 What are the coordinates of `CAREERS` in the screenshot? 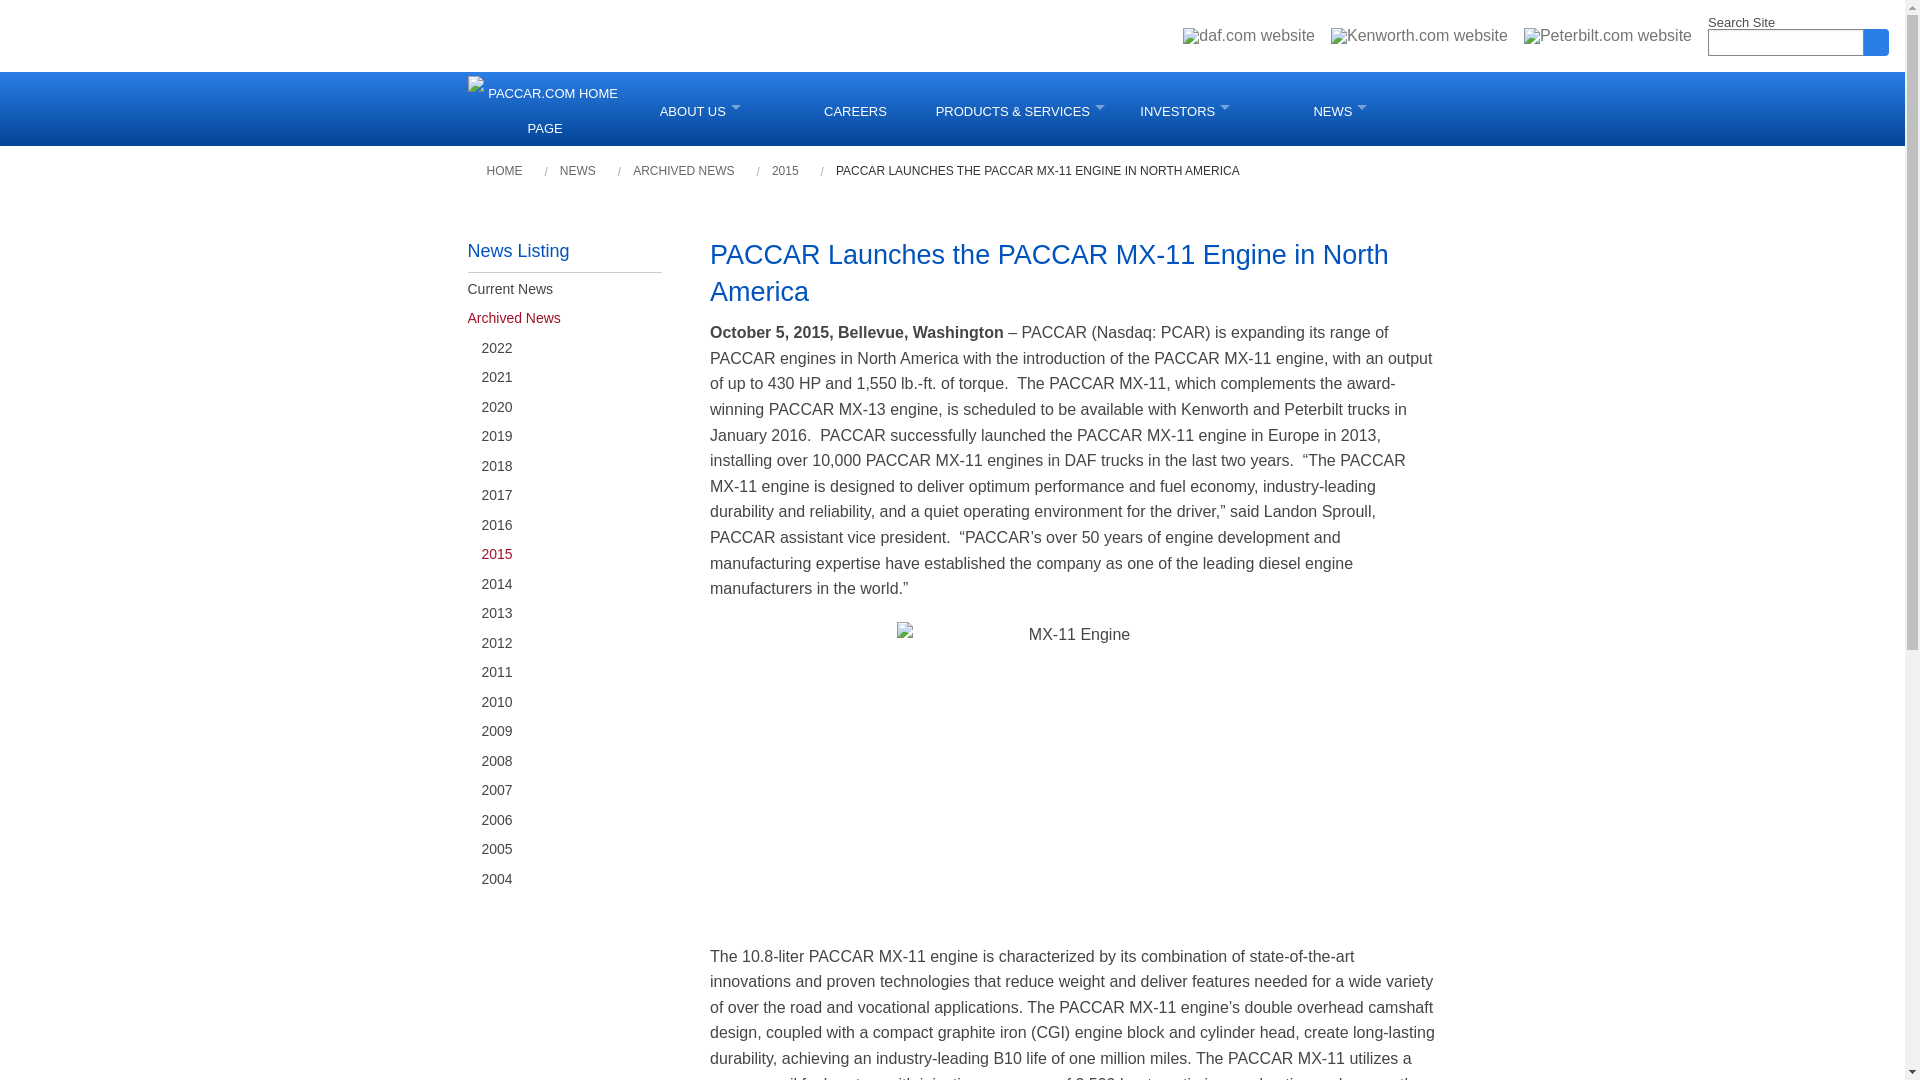 It's located at (855, 108).